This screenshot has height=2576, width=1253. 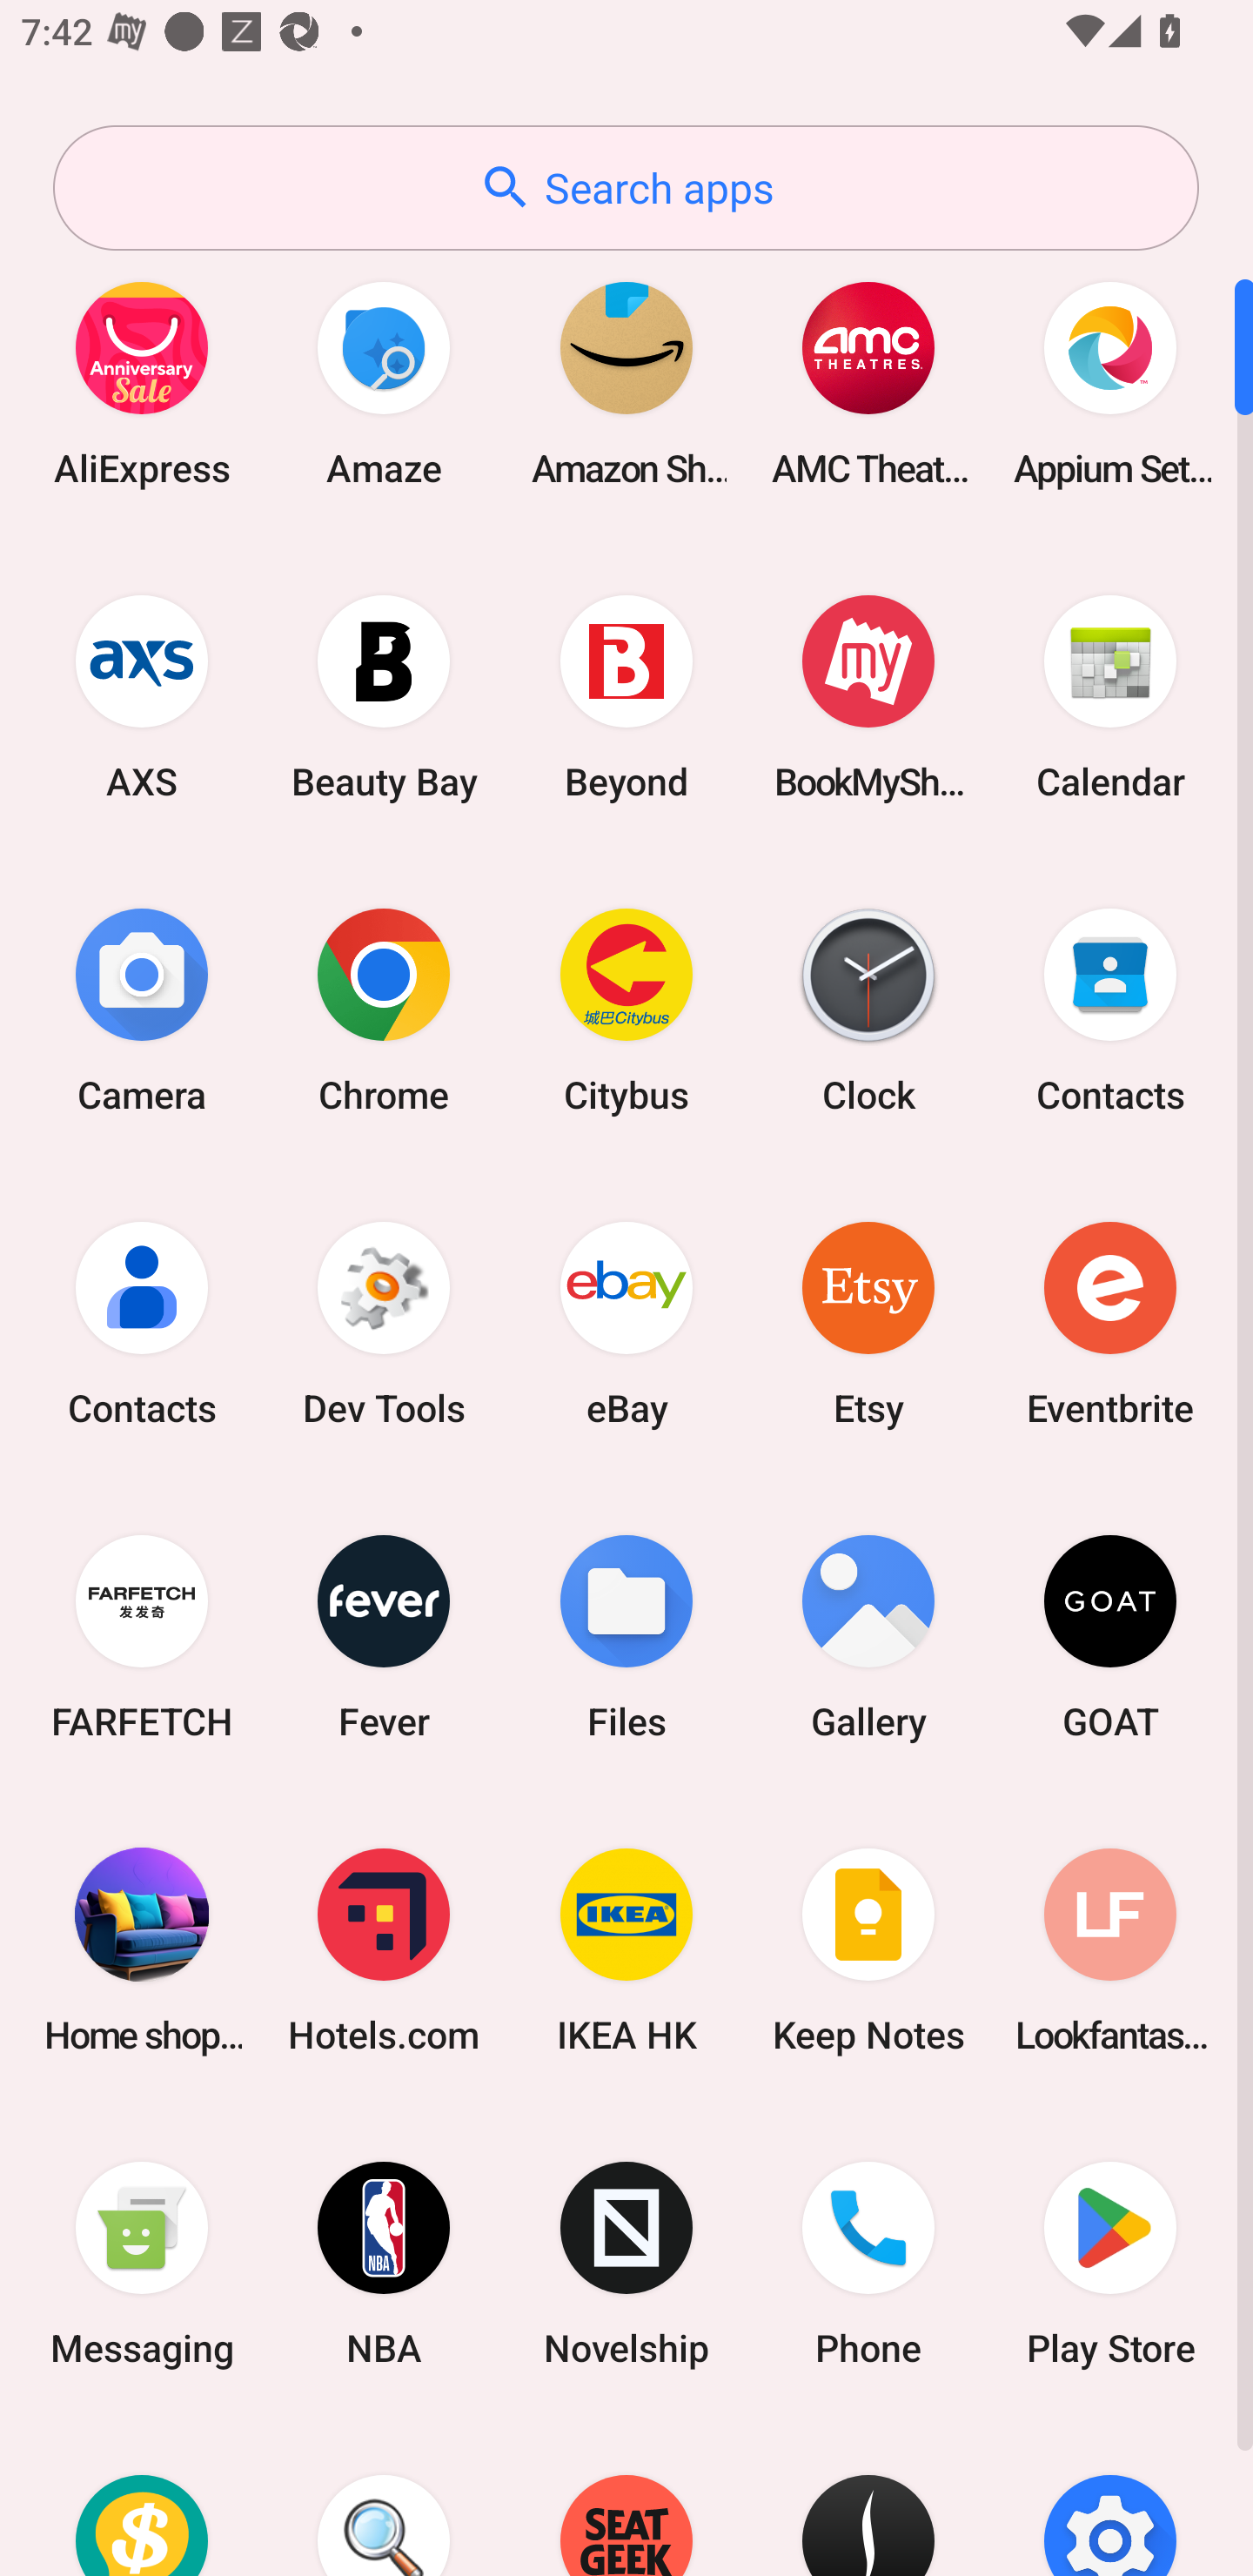 What do you see at coordinates (1110, 696) in the screenshot?
I see `Calendar` at bounding box center [1110, 696].